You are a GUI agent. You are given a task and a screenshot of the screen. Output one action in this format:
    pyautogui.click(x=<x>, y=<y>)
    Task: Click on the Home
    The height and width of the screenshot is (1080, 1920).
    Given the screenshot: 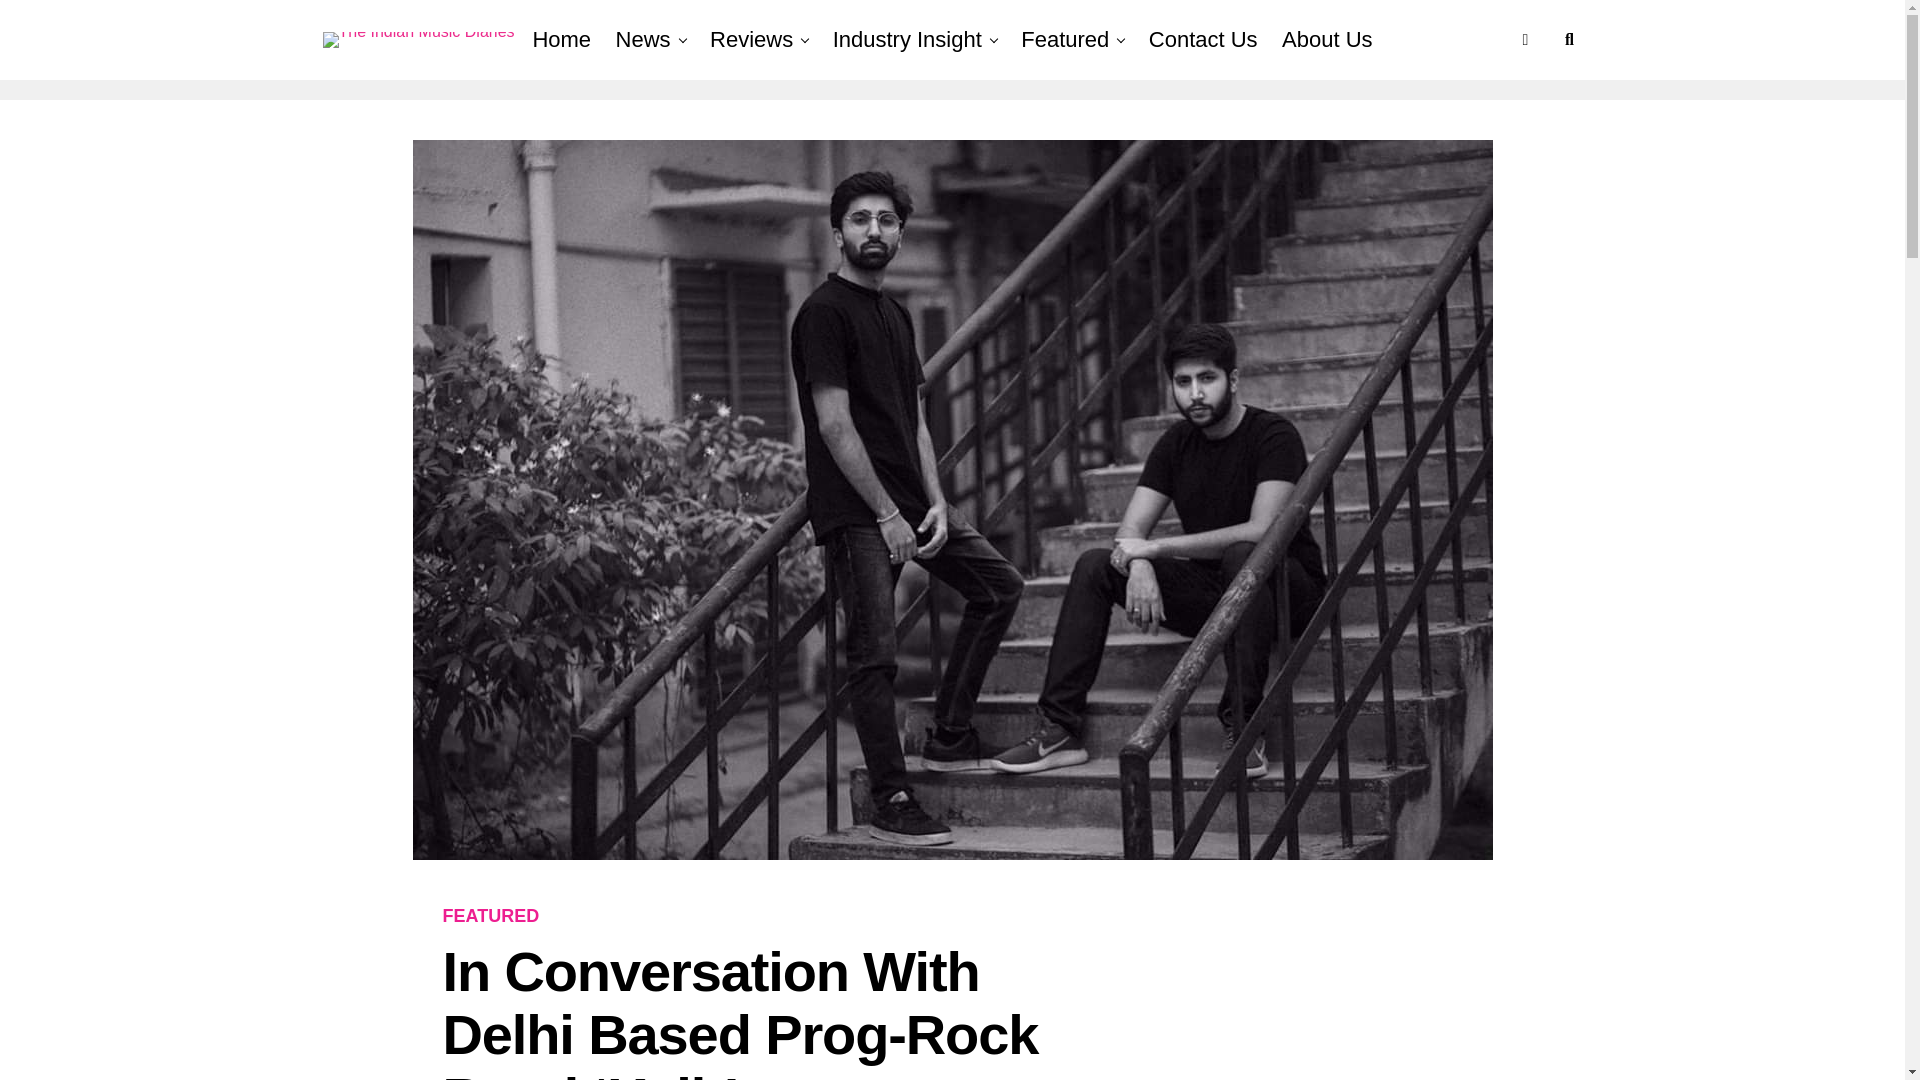 What is the action you would take?
    pyautogui.click(x=561, y=40)
    